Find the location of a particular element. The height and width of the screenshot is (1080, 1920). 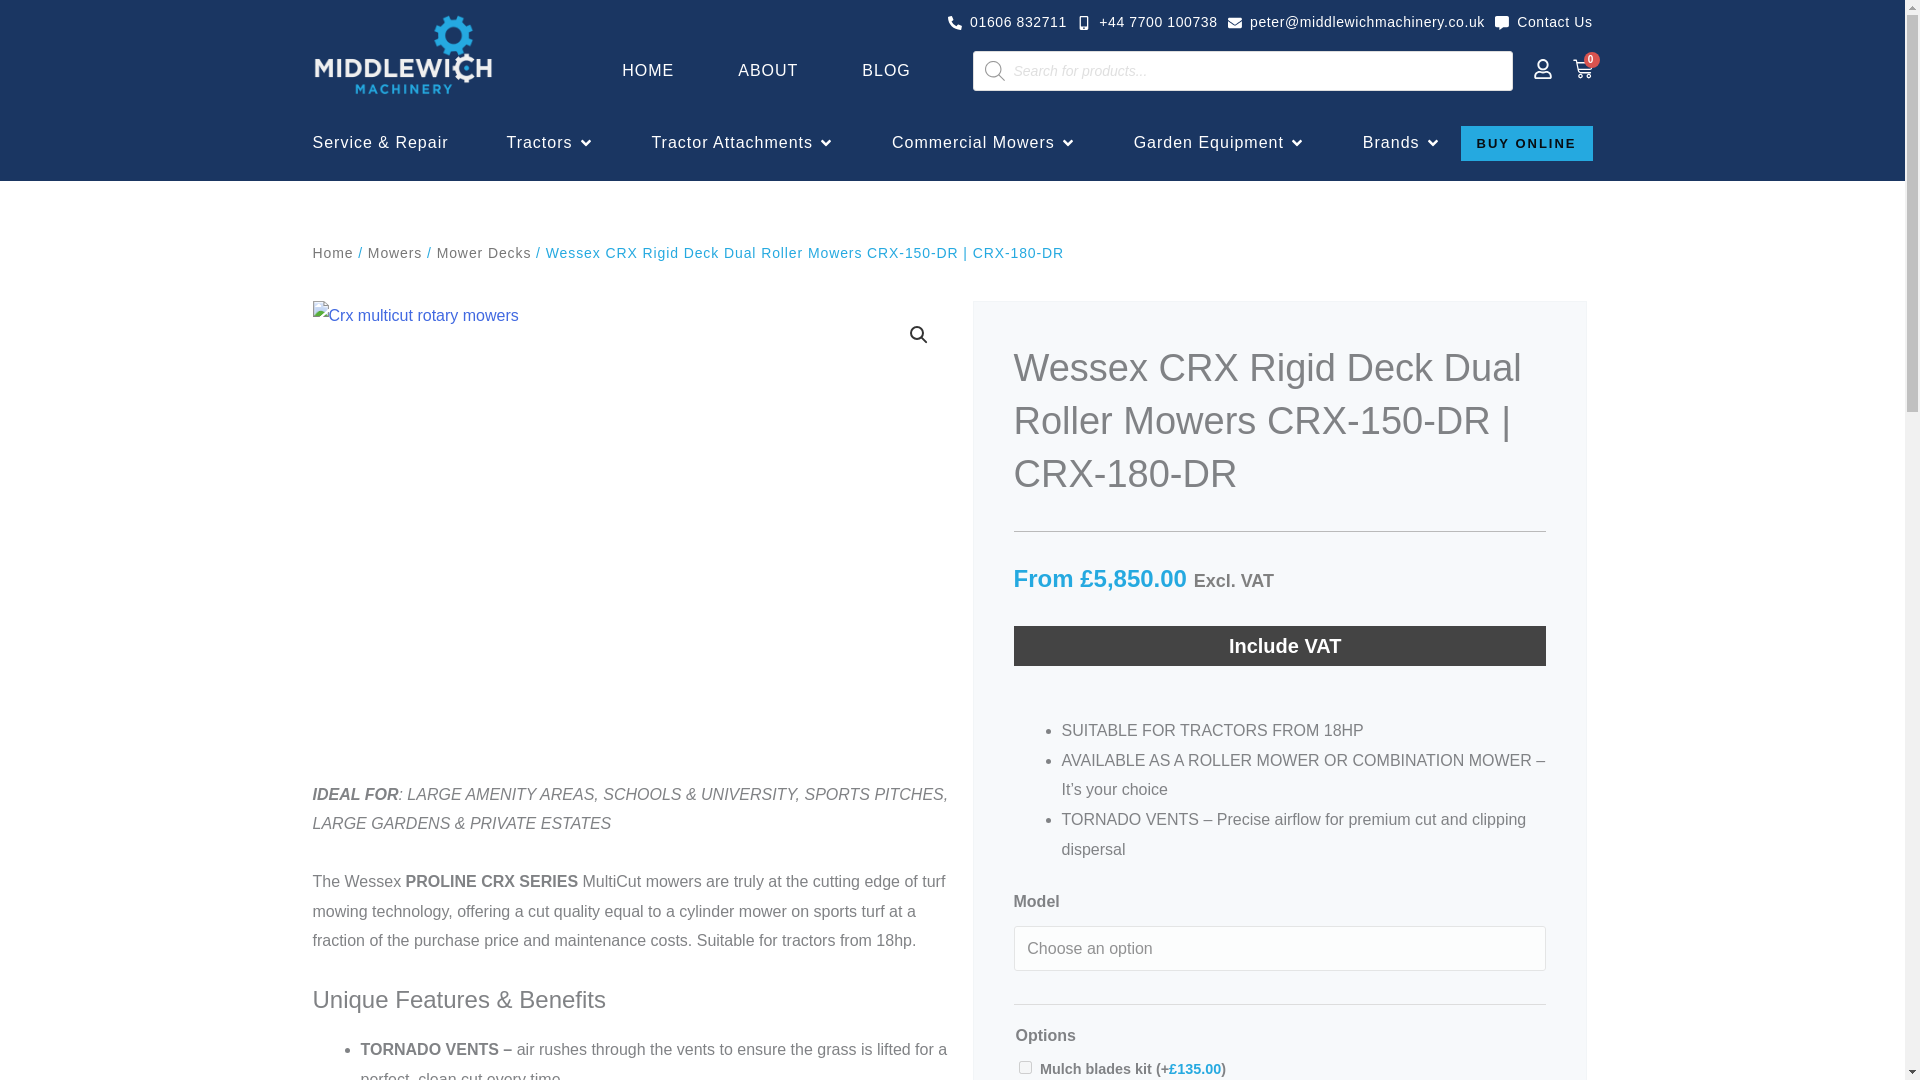

ABOUT is located at coordinates (1024, 1066).